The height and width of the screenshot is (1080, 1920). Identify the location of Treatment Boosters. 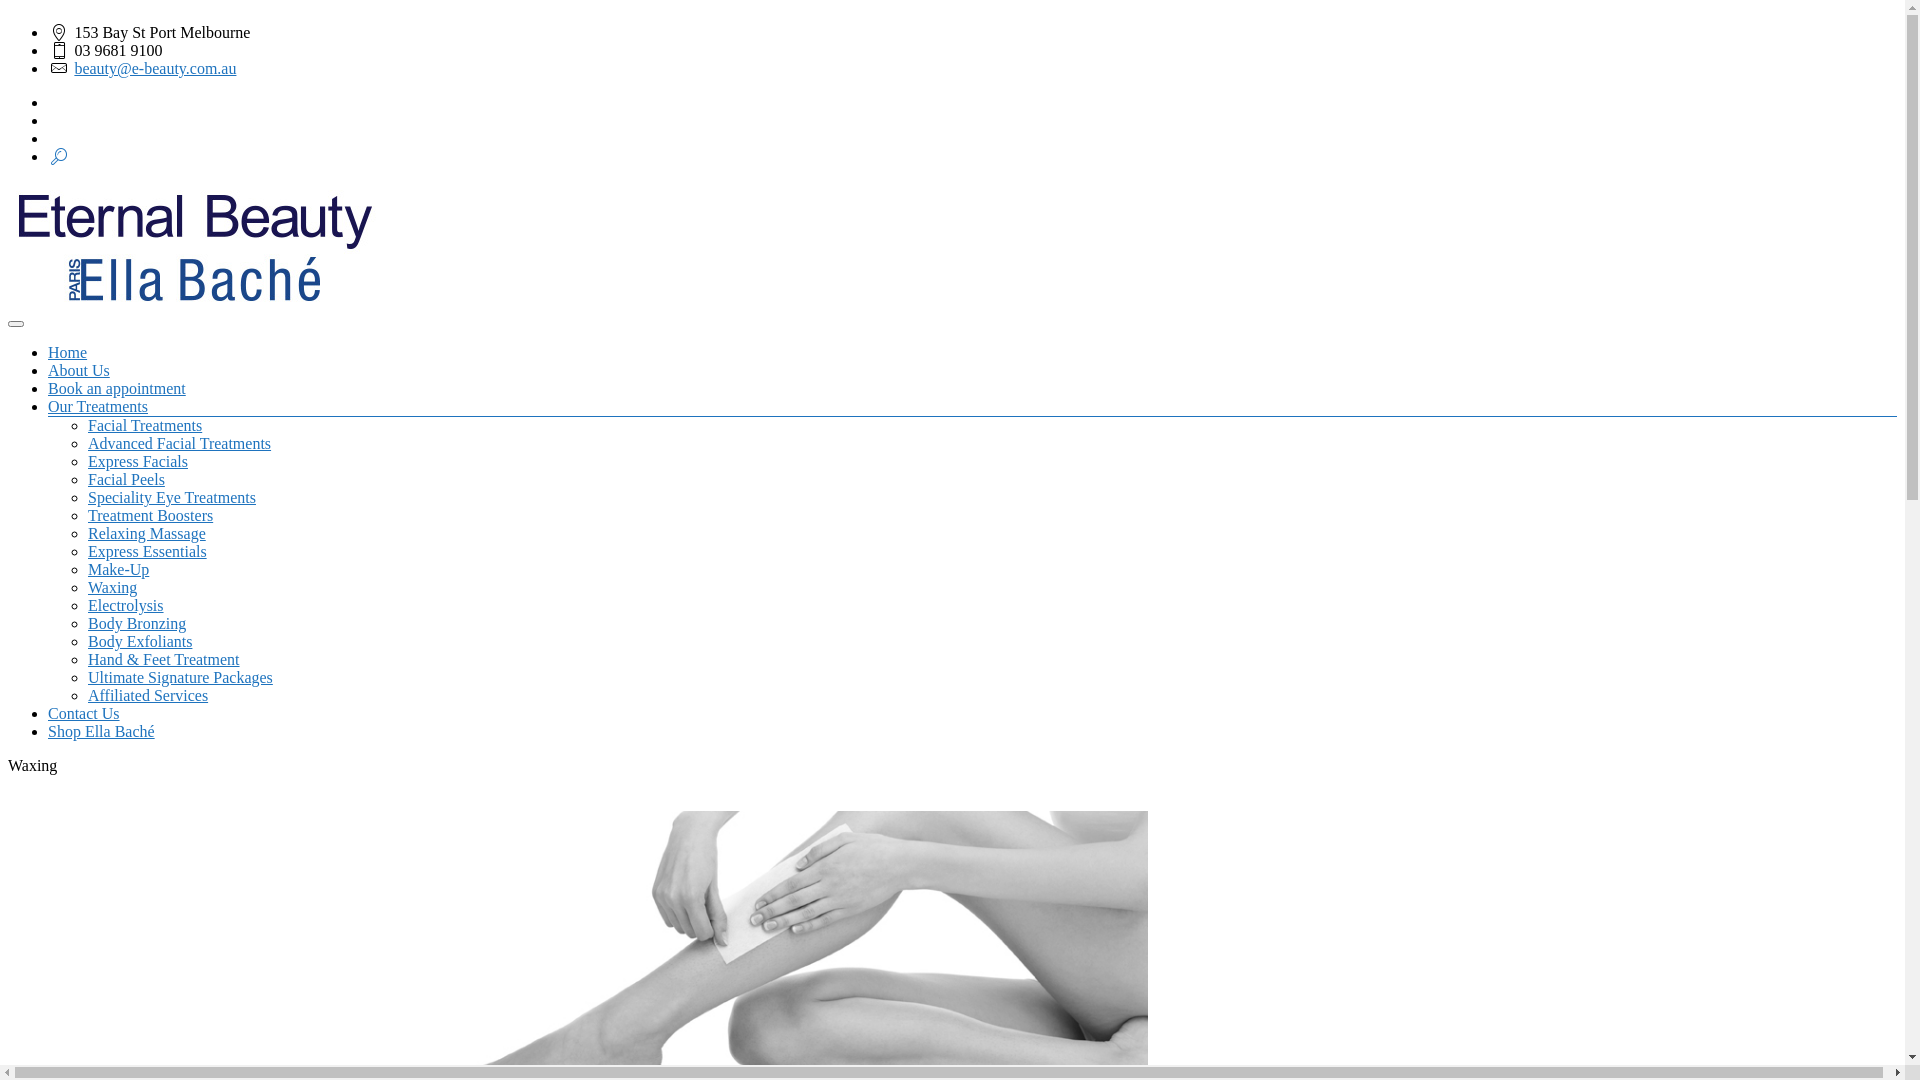
(150, 516).